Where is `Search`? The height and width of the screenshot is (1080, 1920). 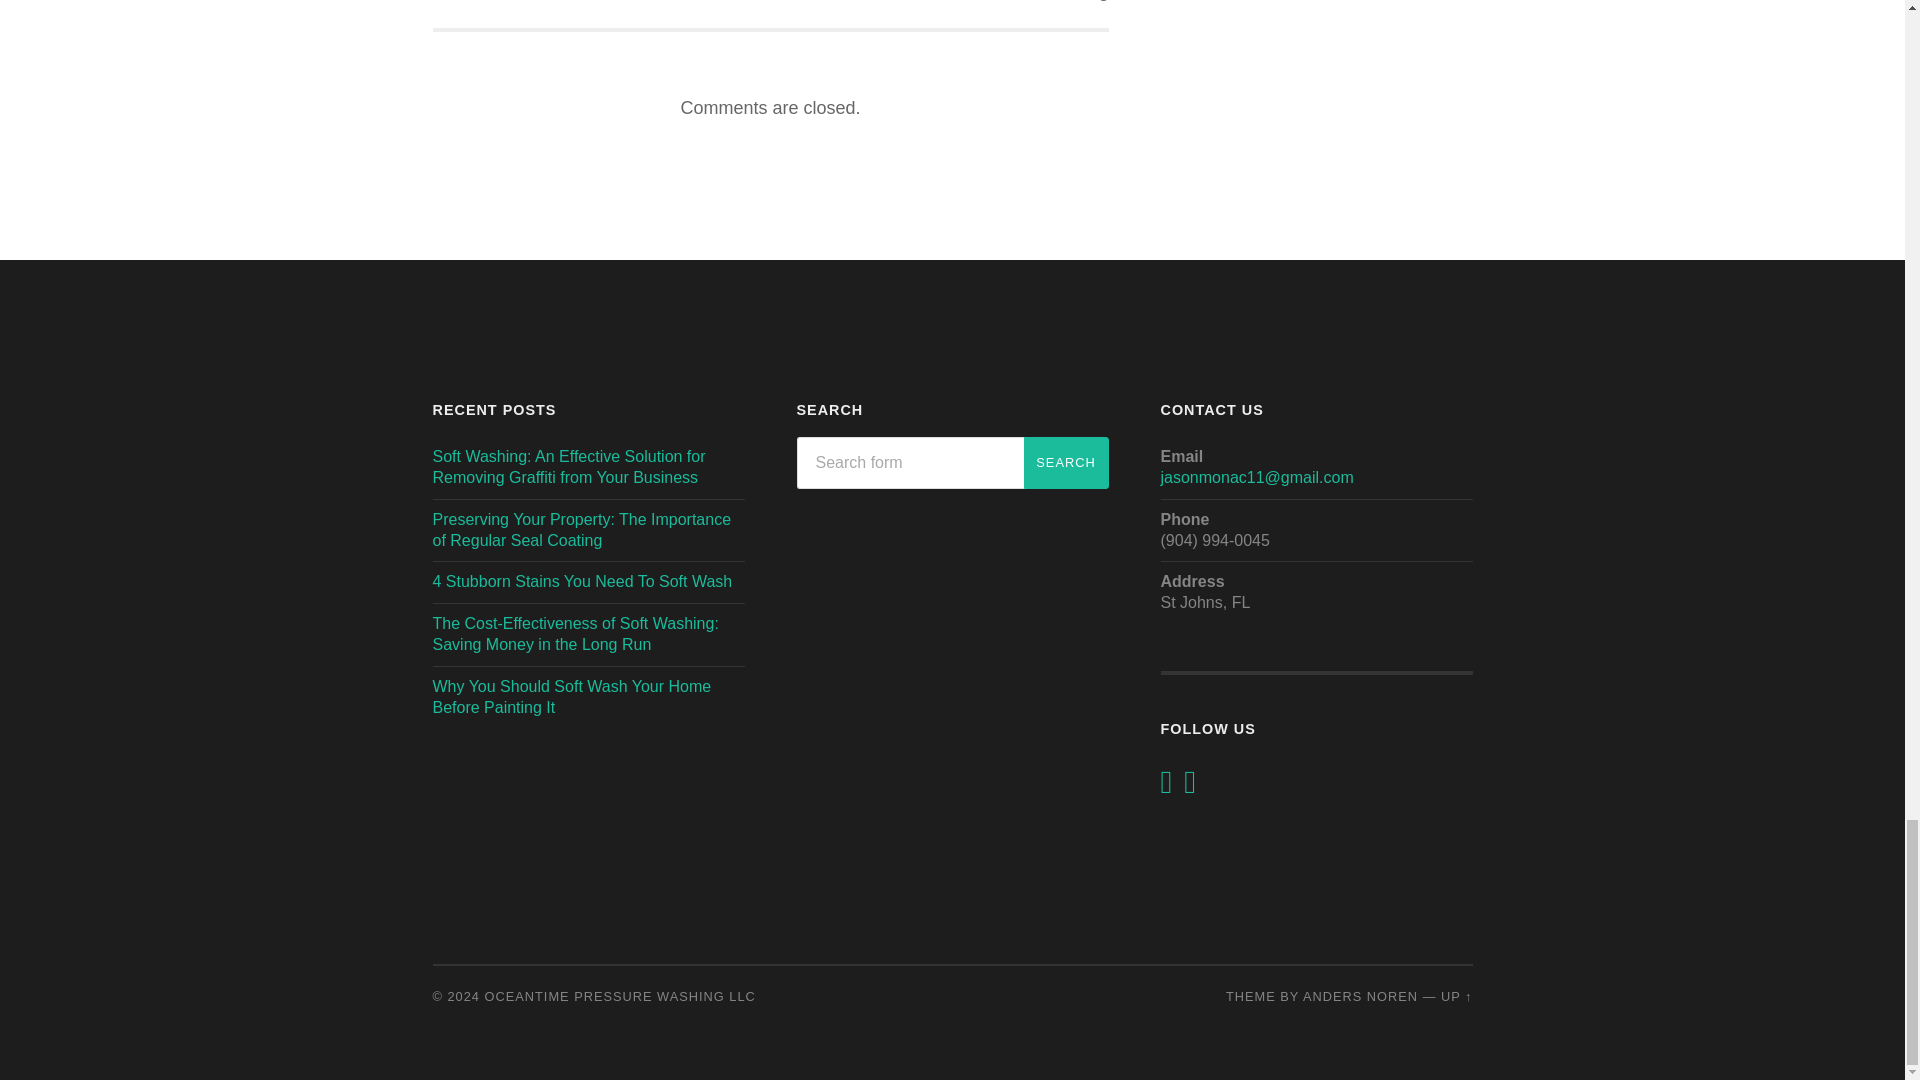 Search is located at coordinates (1066, 463).